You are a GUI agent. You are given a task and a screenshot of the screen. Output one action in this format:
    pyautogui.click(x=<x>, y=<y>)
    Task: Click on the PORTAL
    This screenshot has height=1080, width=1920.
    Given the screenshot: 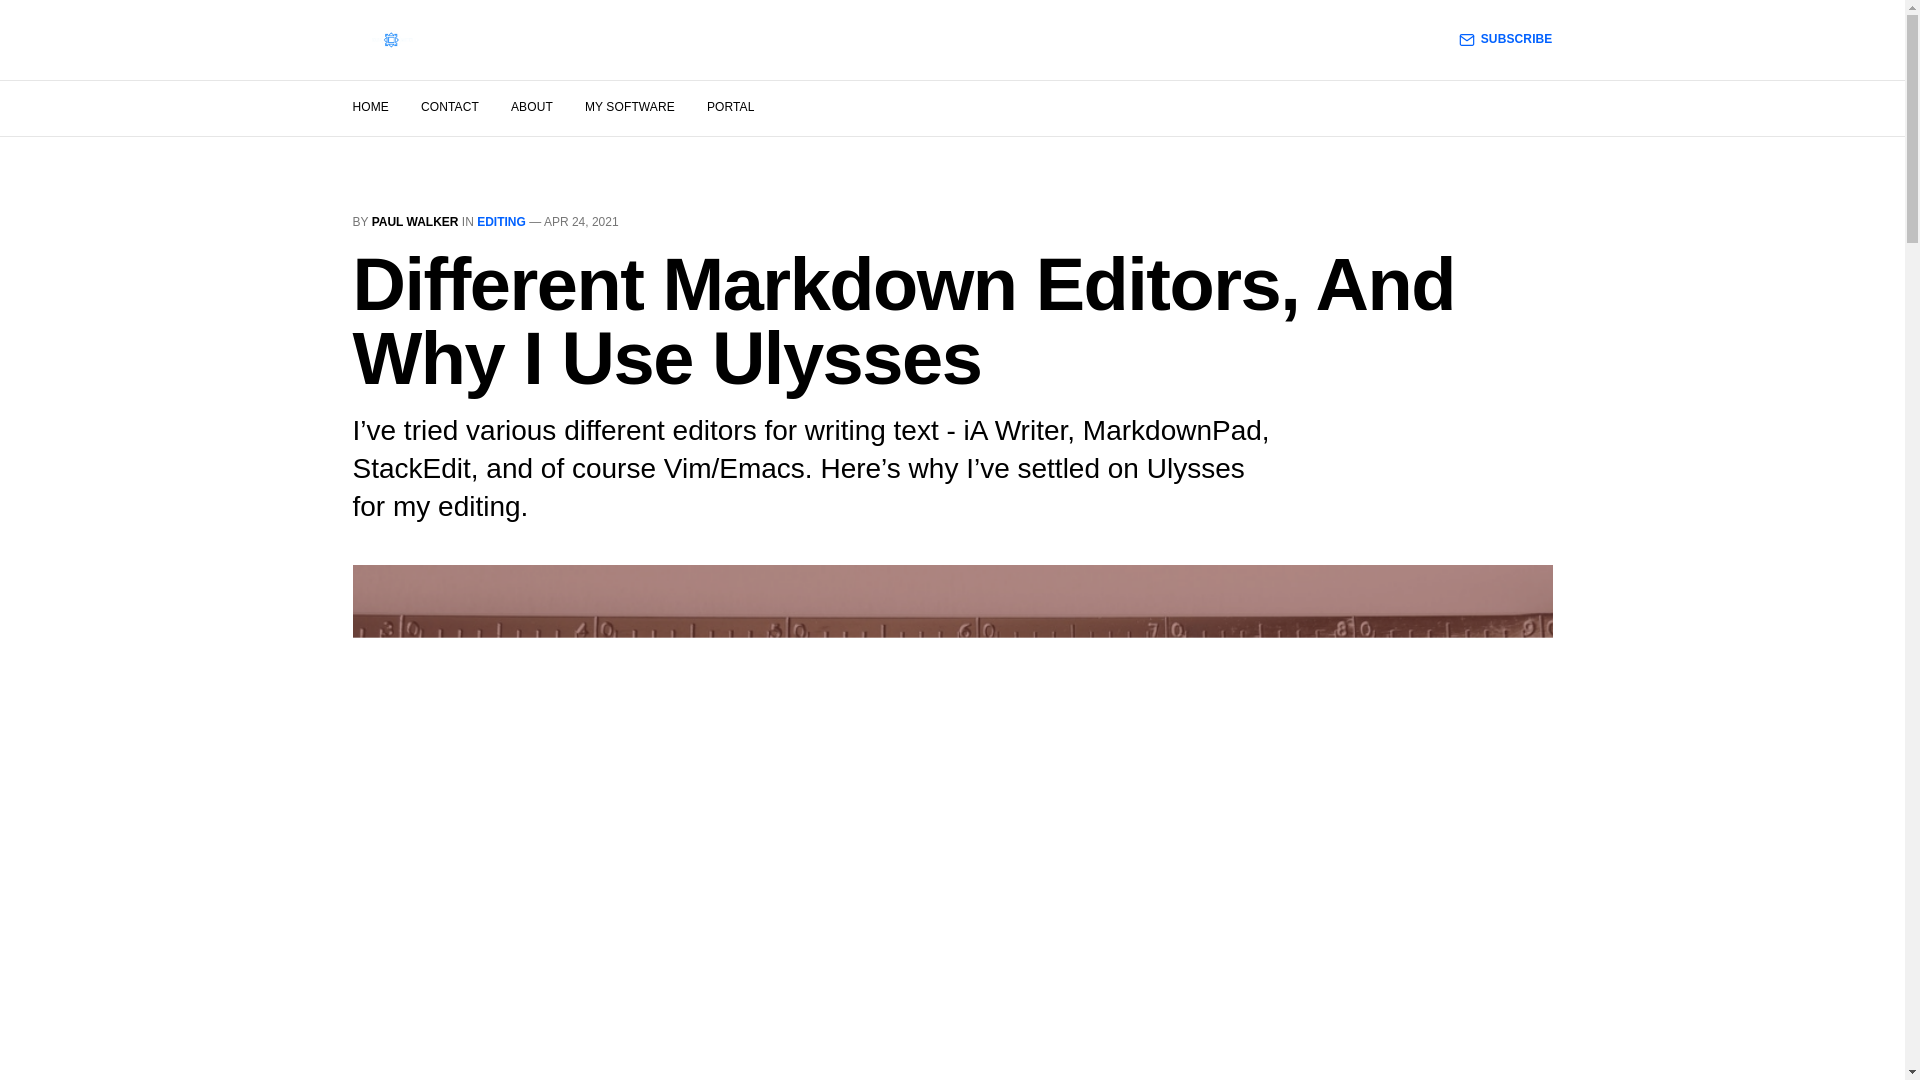 What is the action you would take?
    pyautogui.click(x=730, y=107)
    